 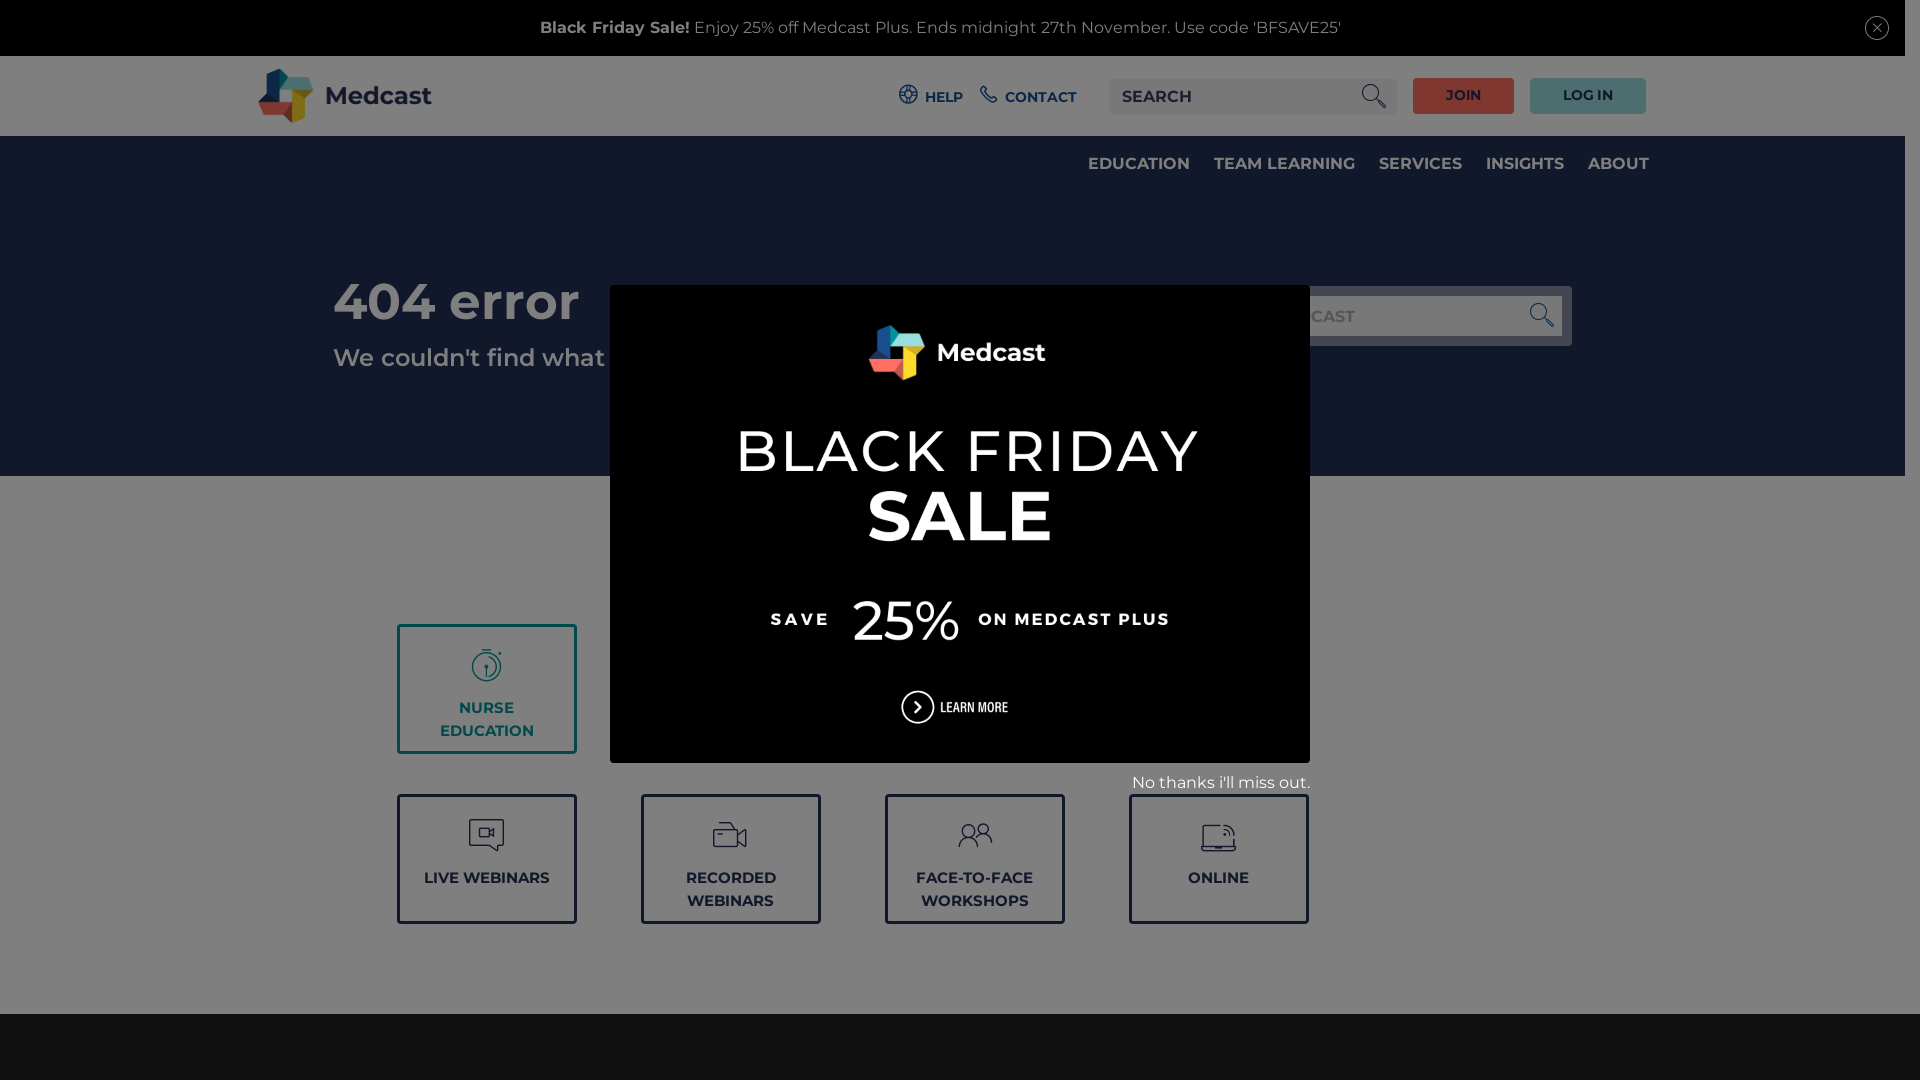 I want to click on CONTACT, so click(x=1028, y=96).